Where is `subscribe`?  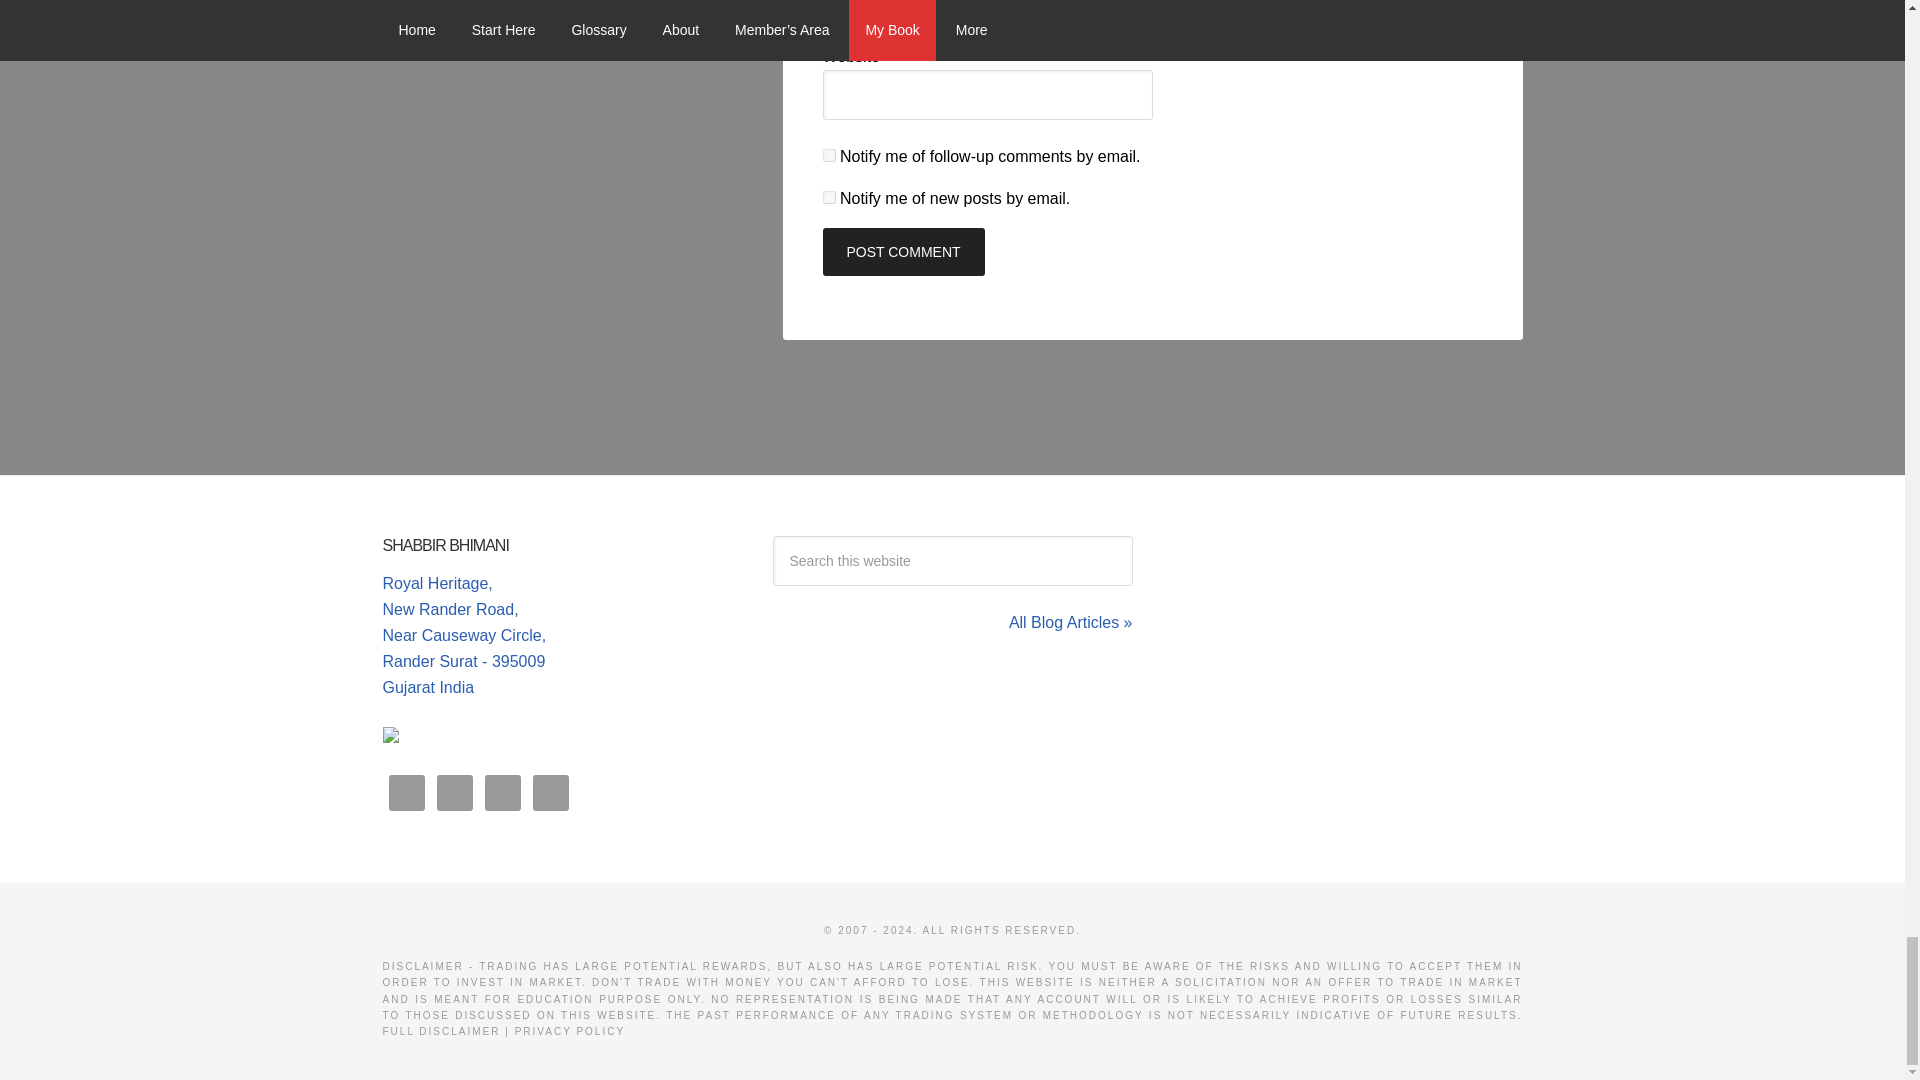 subscribe is located at coordinates (828, 198).